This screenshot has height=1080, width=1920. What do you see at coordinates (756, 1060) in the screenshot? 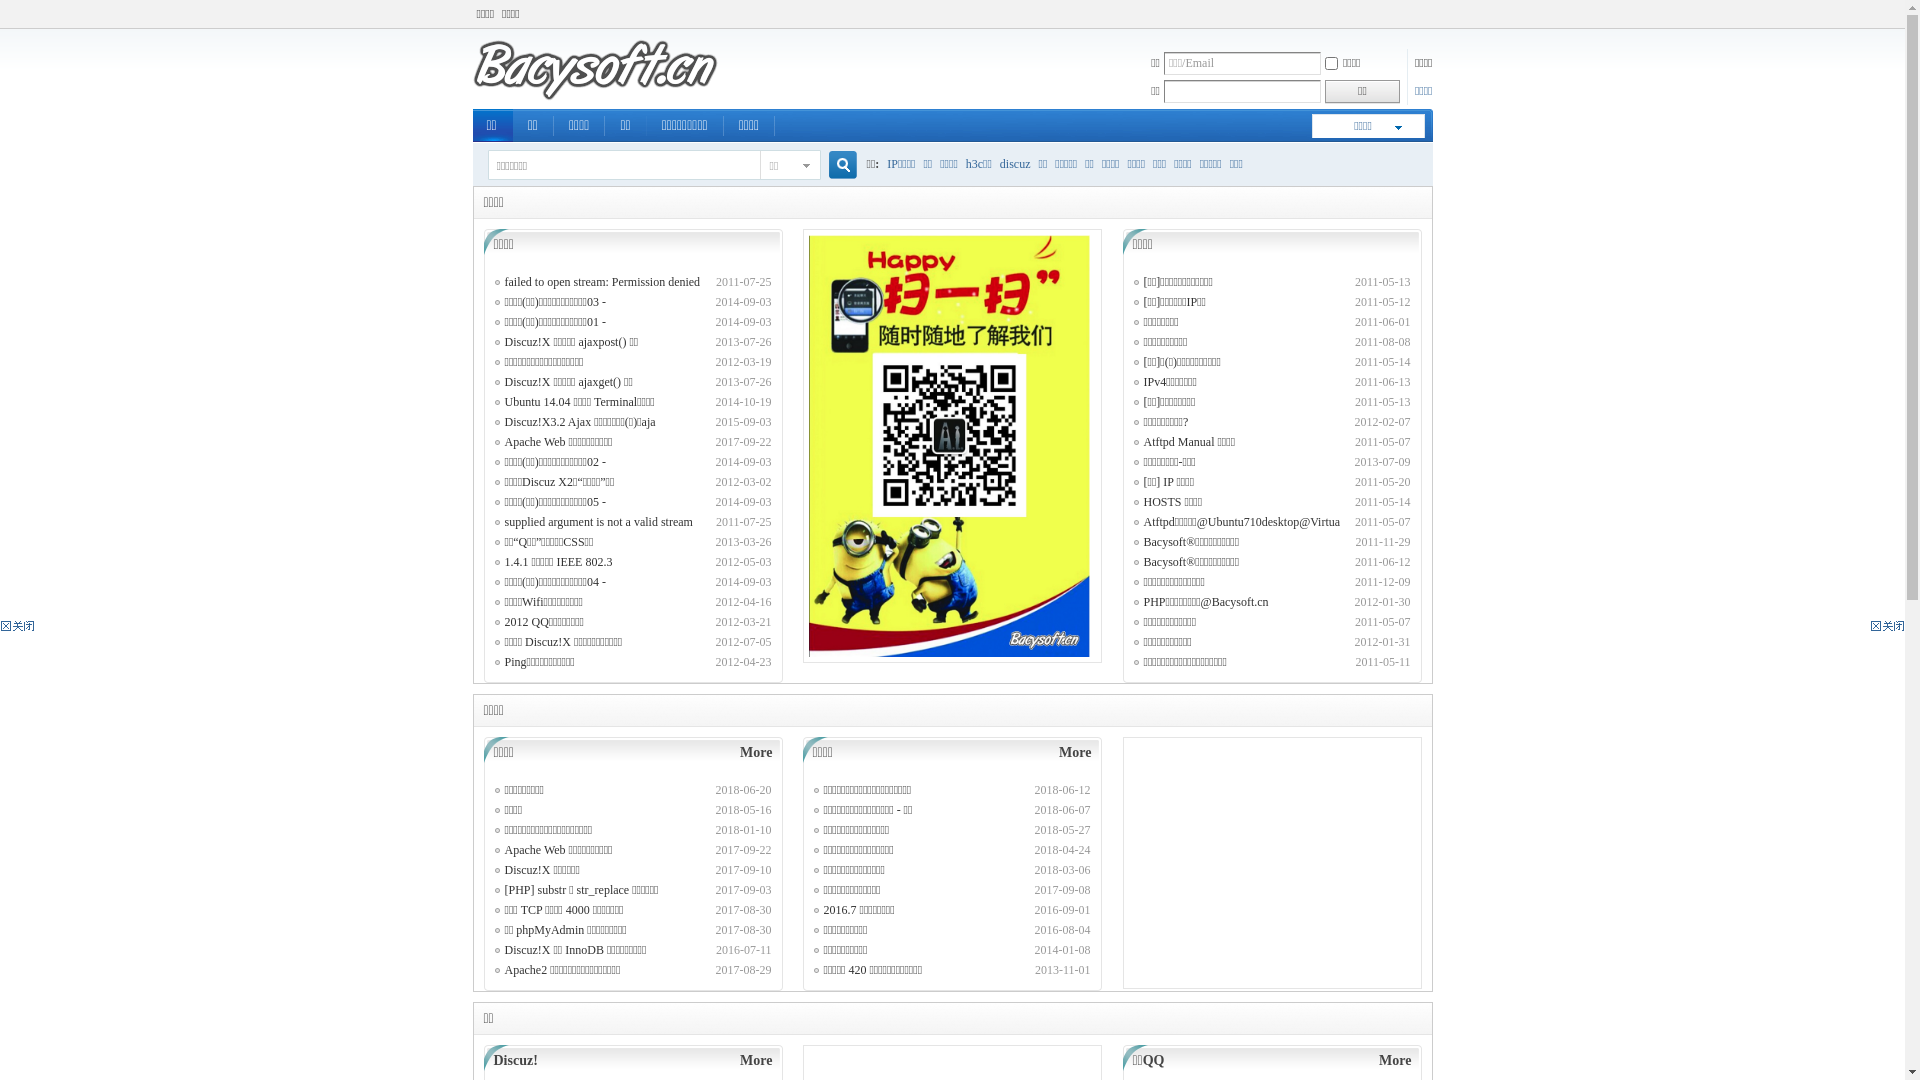
I see `More` at bounding box center [756, 1060].